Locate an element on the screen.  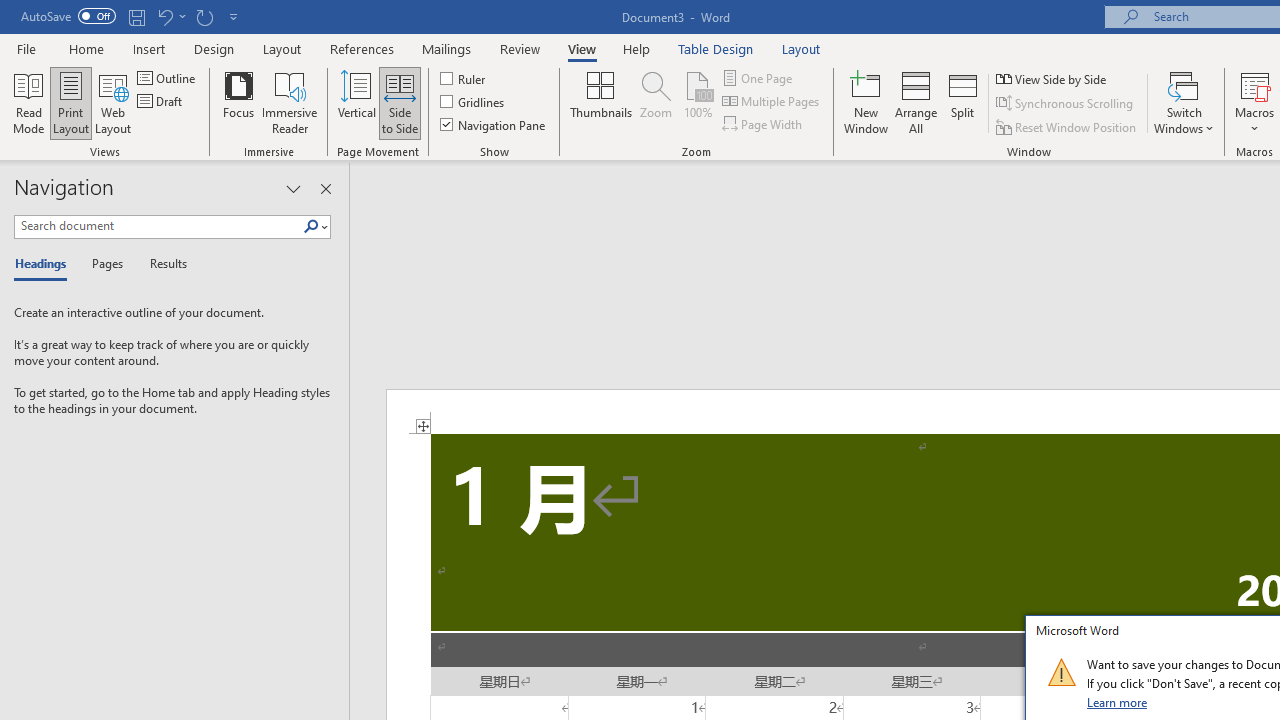
Page Width is located at coordinates (764, 124).